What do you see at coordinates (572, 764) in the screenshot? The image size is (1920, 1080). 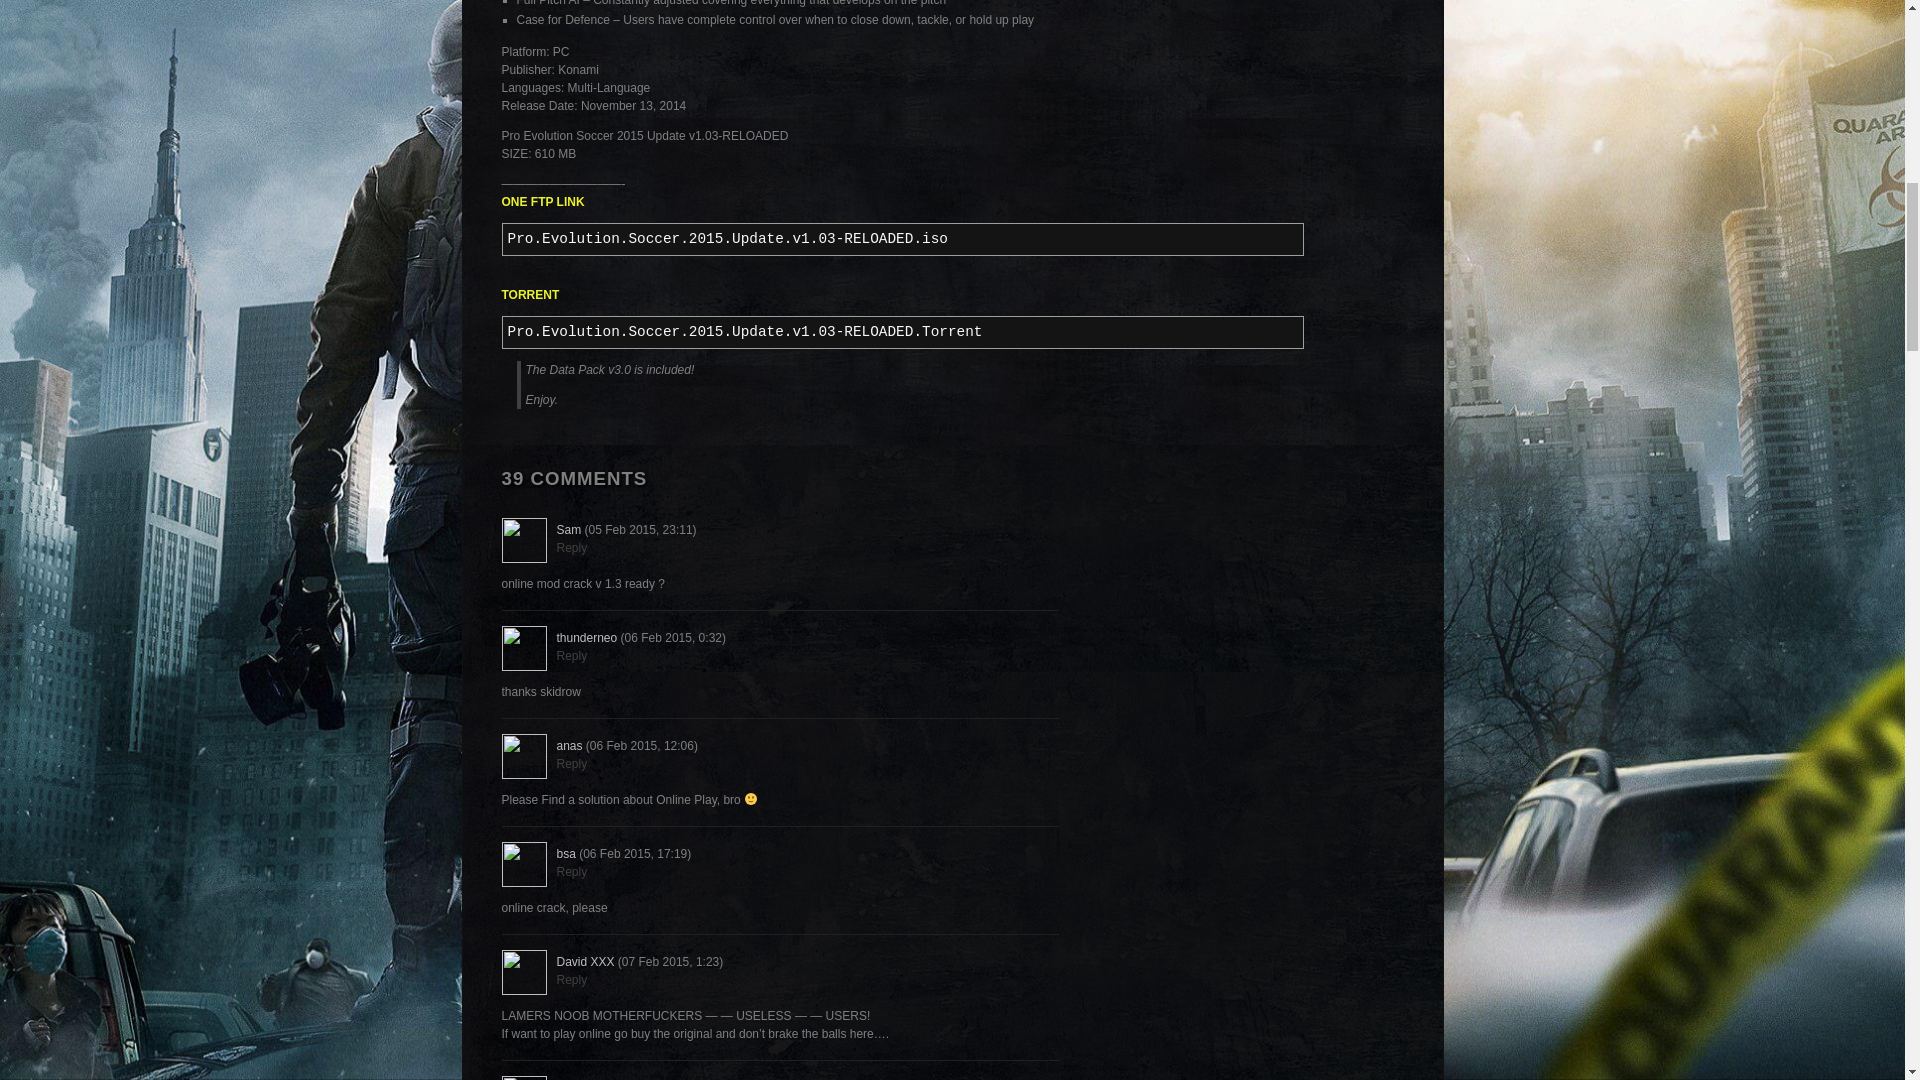 I see `Reply` at bounding box center [572, 764].